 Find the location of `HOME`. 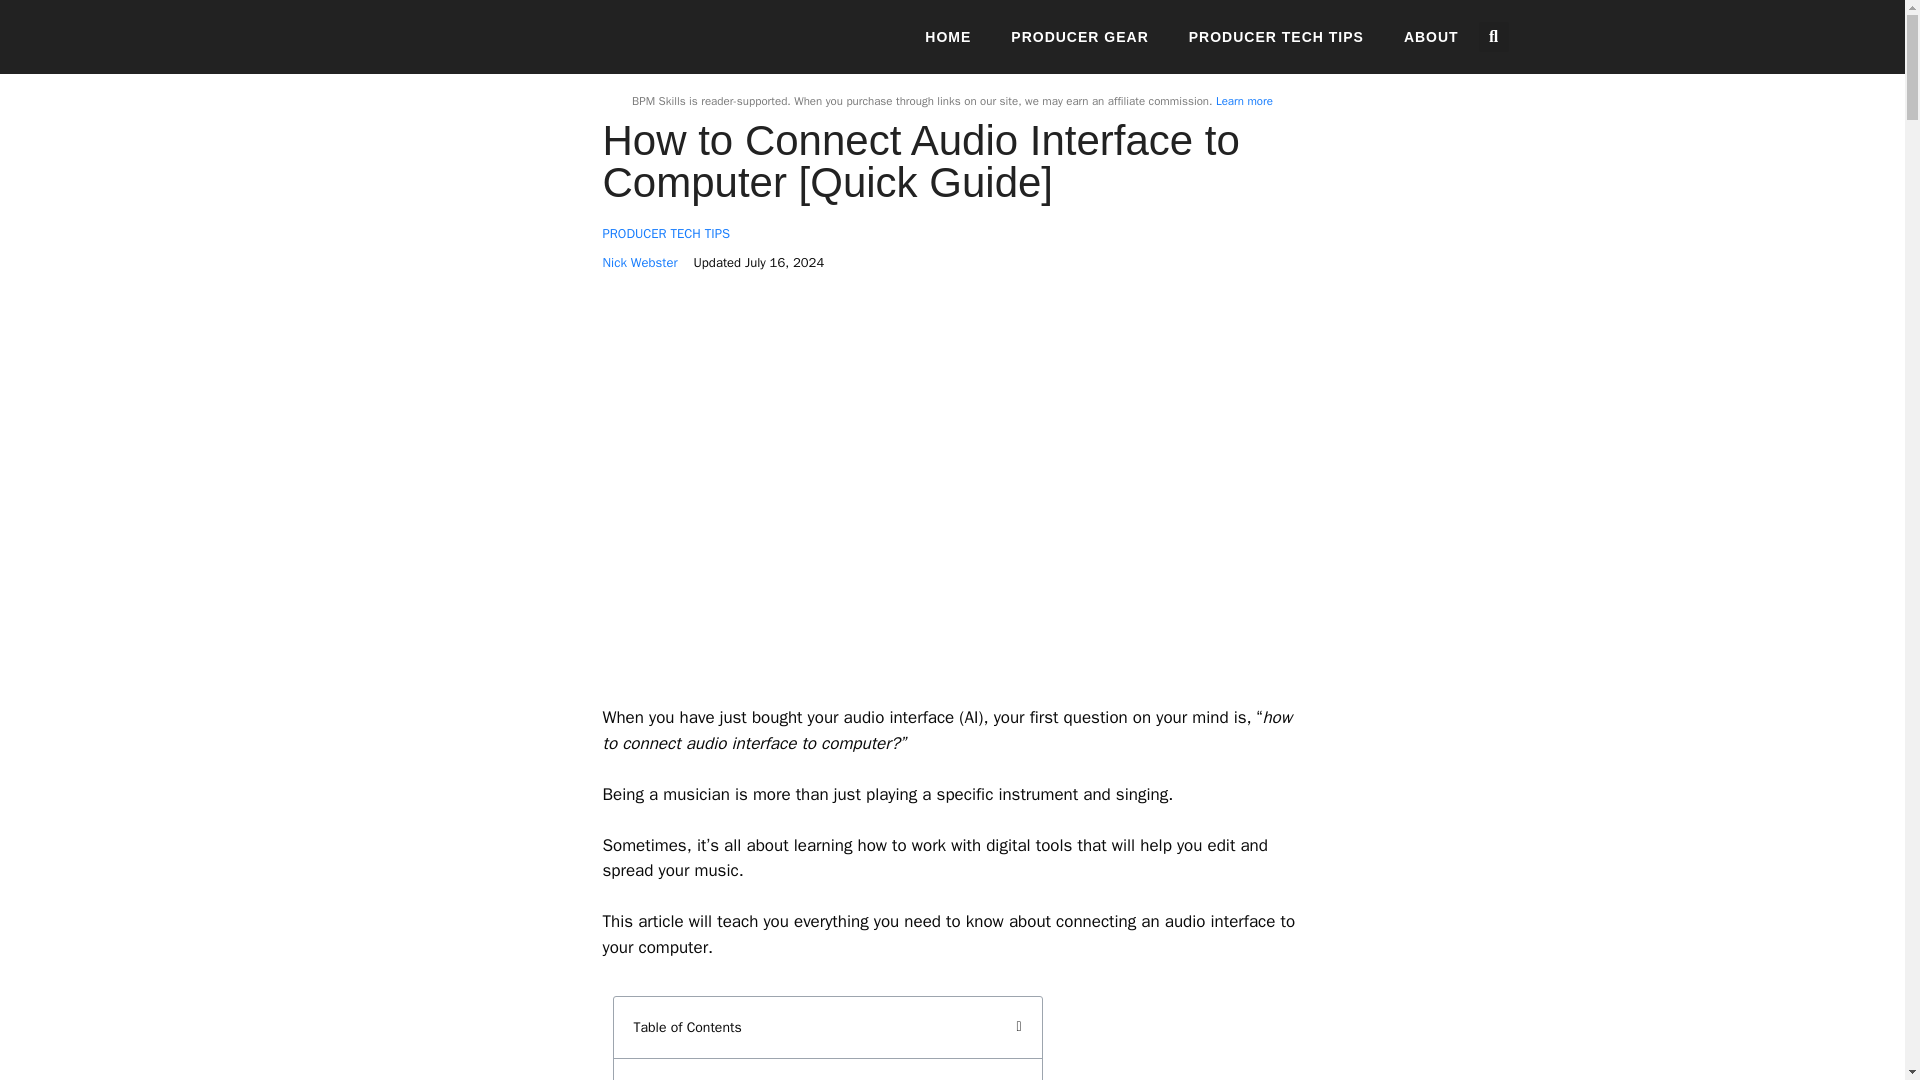

HOME is located at coordinates (948, 37).